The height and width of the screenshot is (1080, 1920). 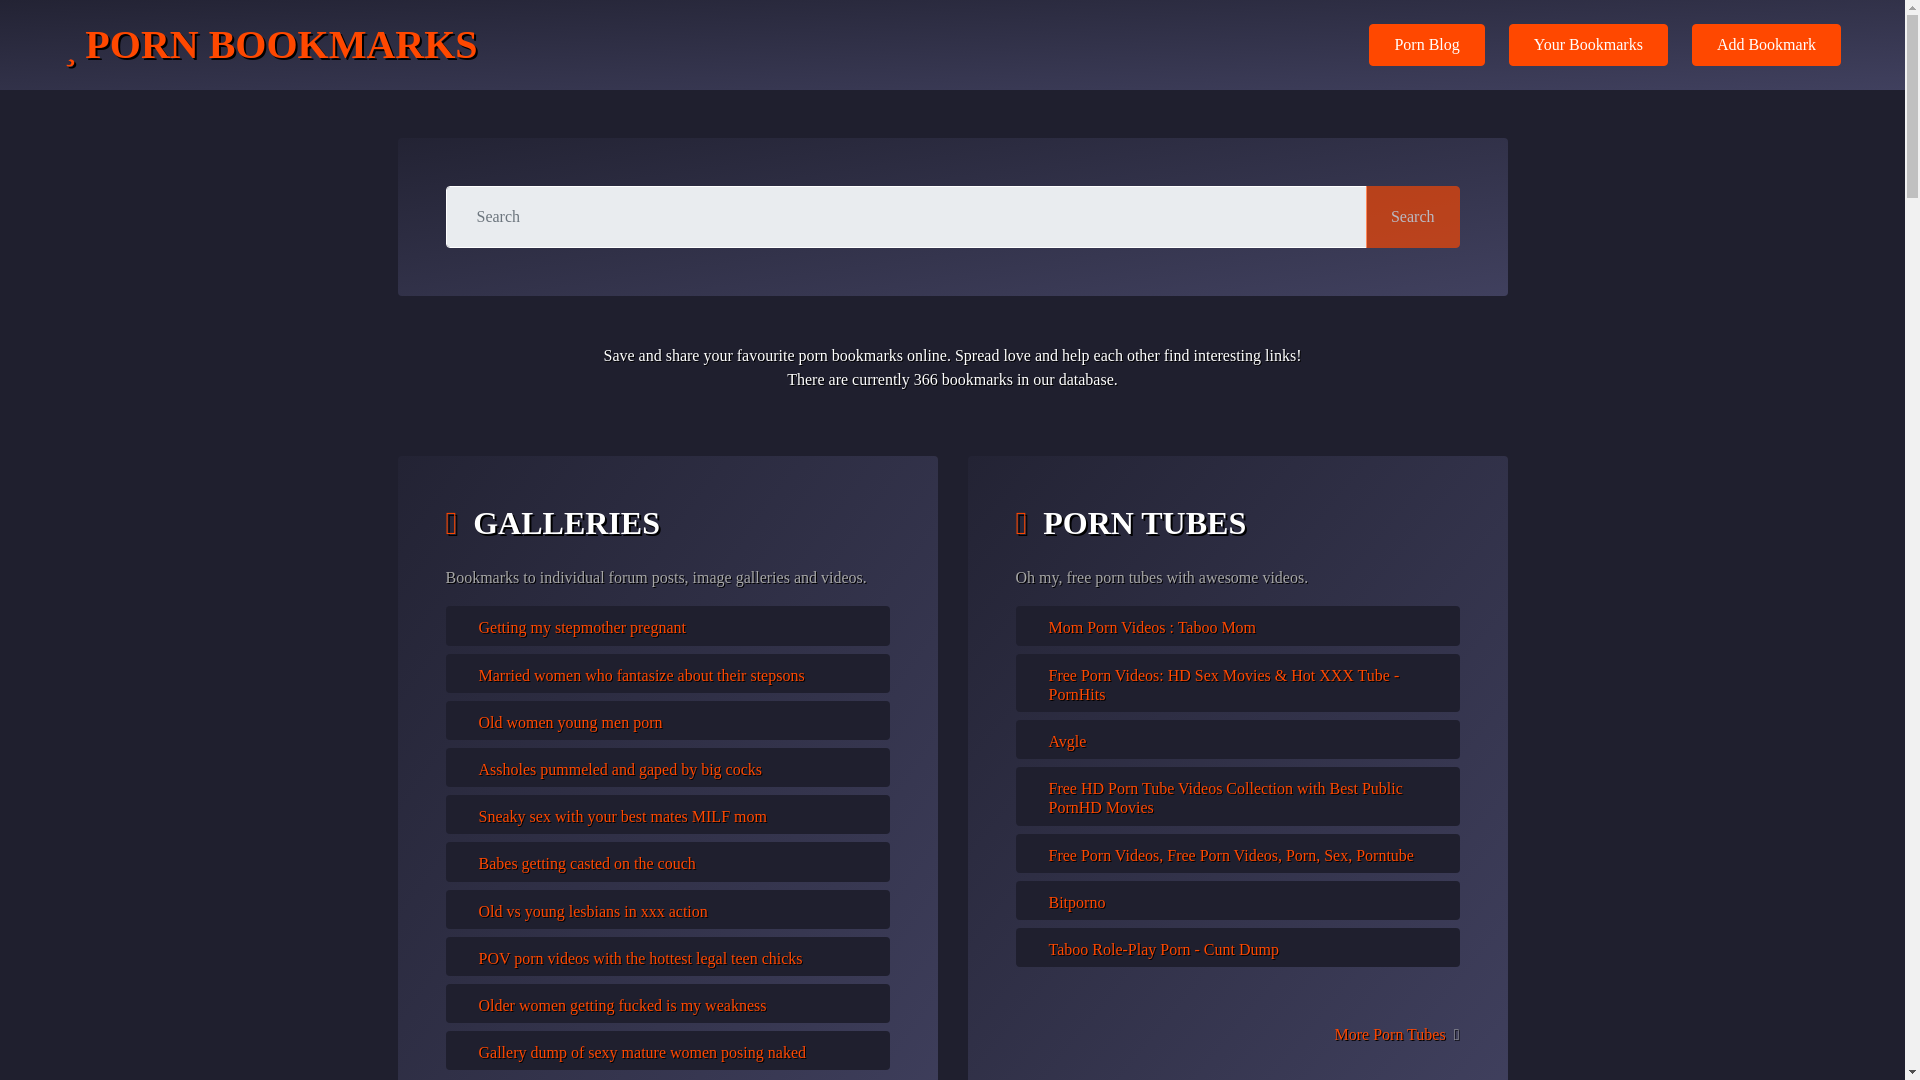 What do you see at coordinates (622, 816) in the screenshot?
I see `Sneaky sex with your best mates MILF mom` at bounding box center [622, 816].